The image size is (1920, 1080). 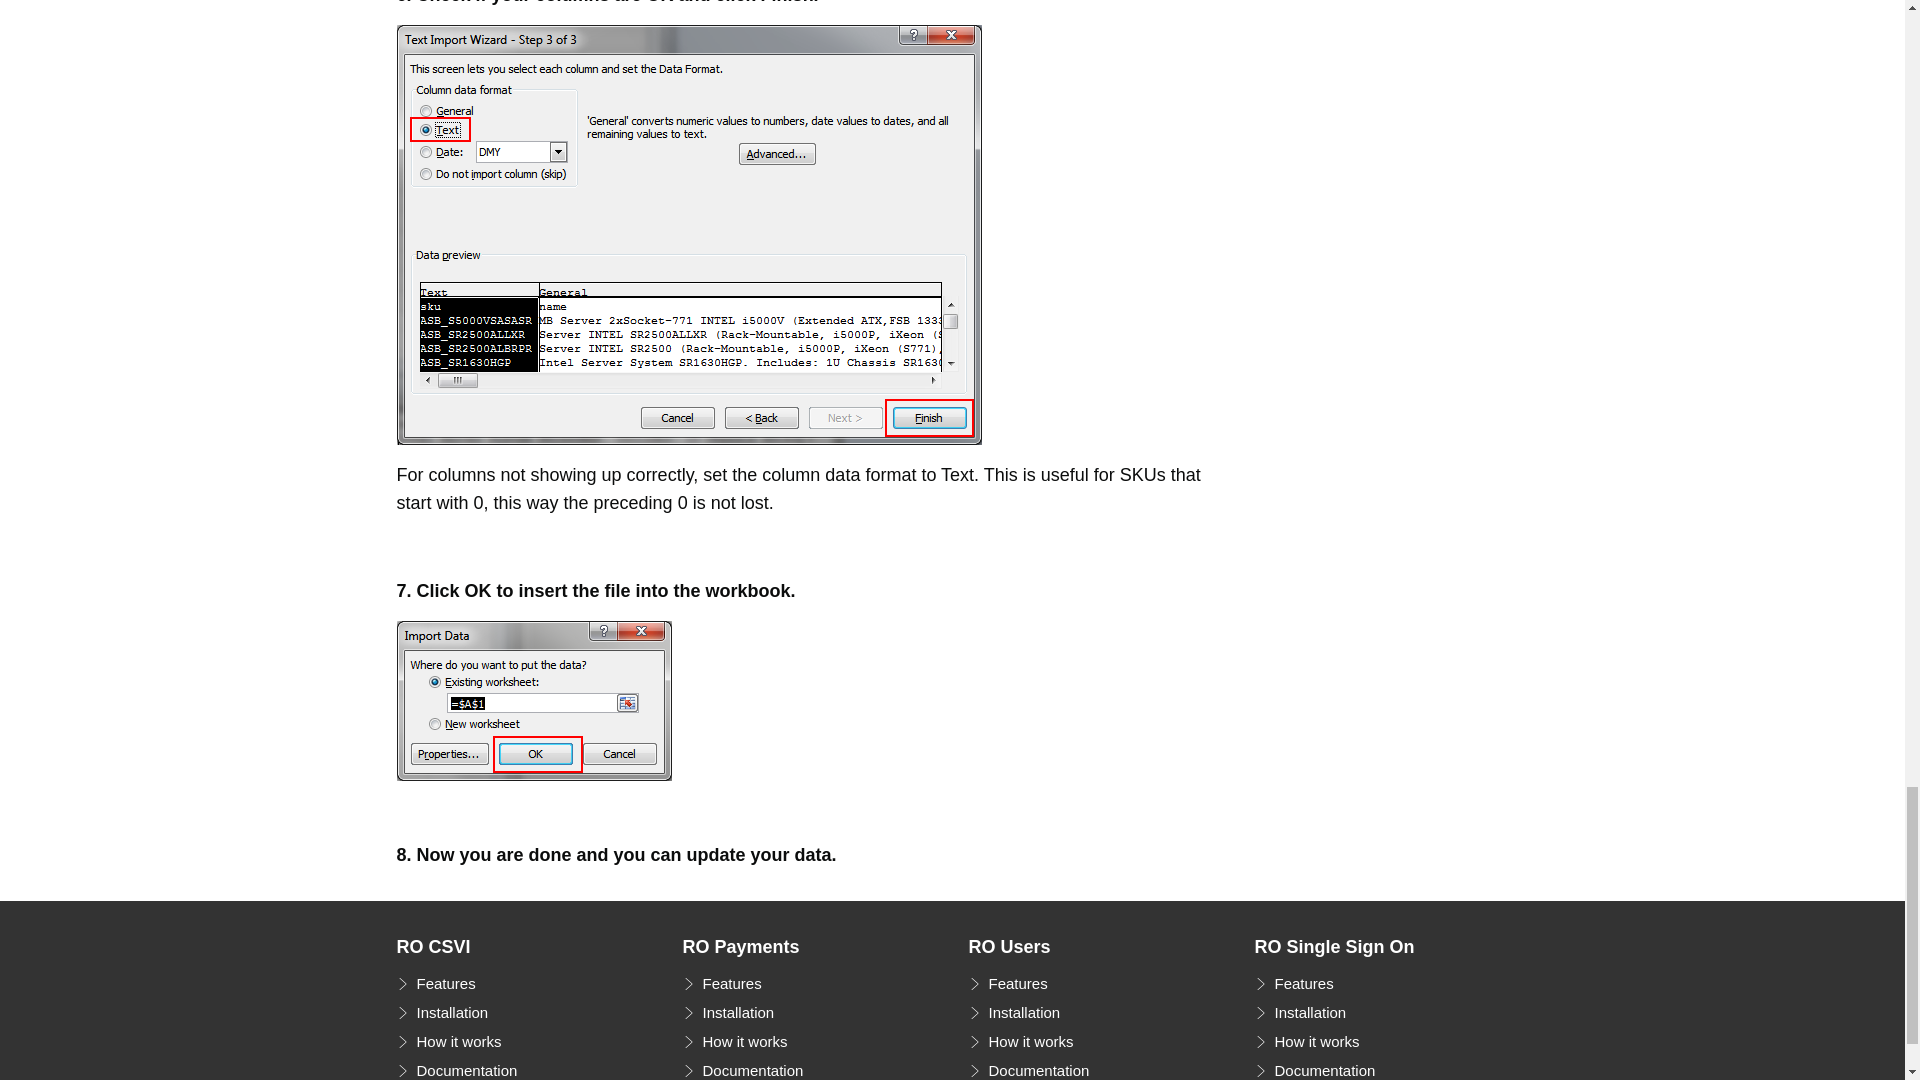 What do you see at coordinates (727, 1013) in the screenshot?
I see `Installation` at bounding box center [727, 1013].